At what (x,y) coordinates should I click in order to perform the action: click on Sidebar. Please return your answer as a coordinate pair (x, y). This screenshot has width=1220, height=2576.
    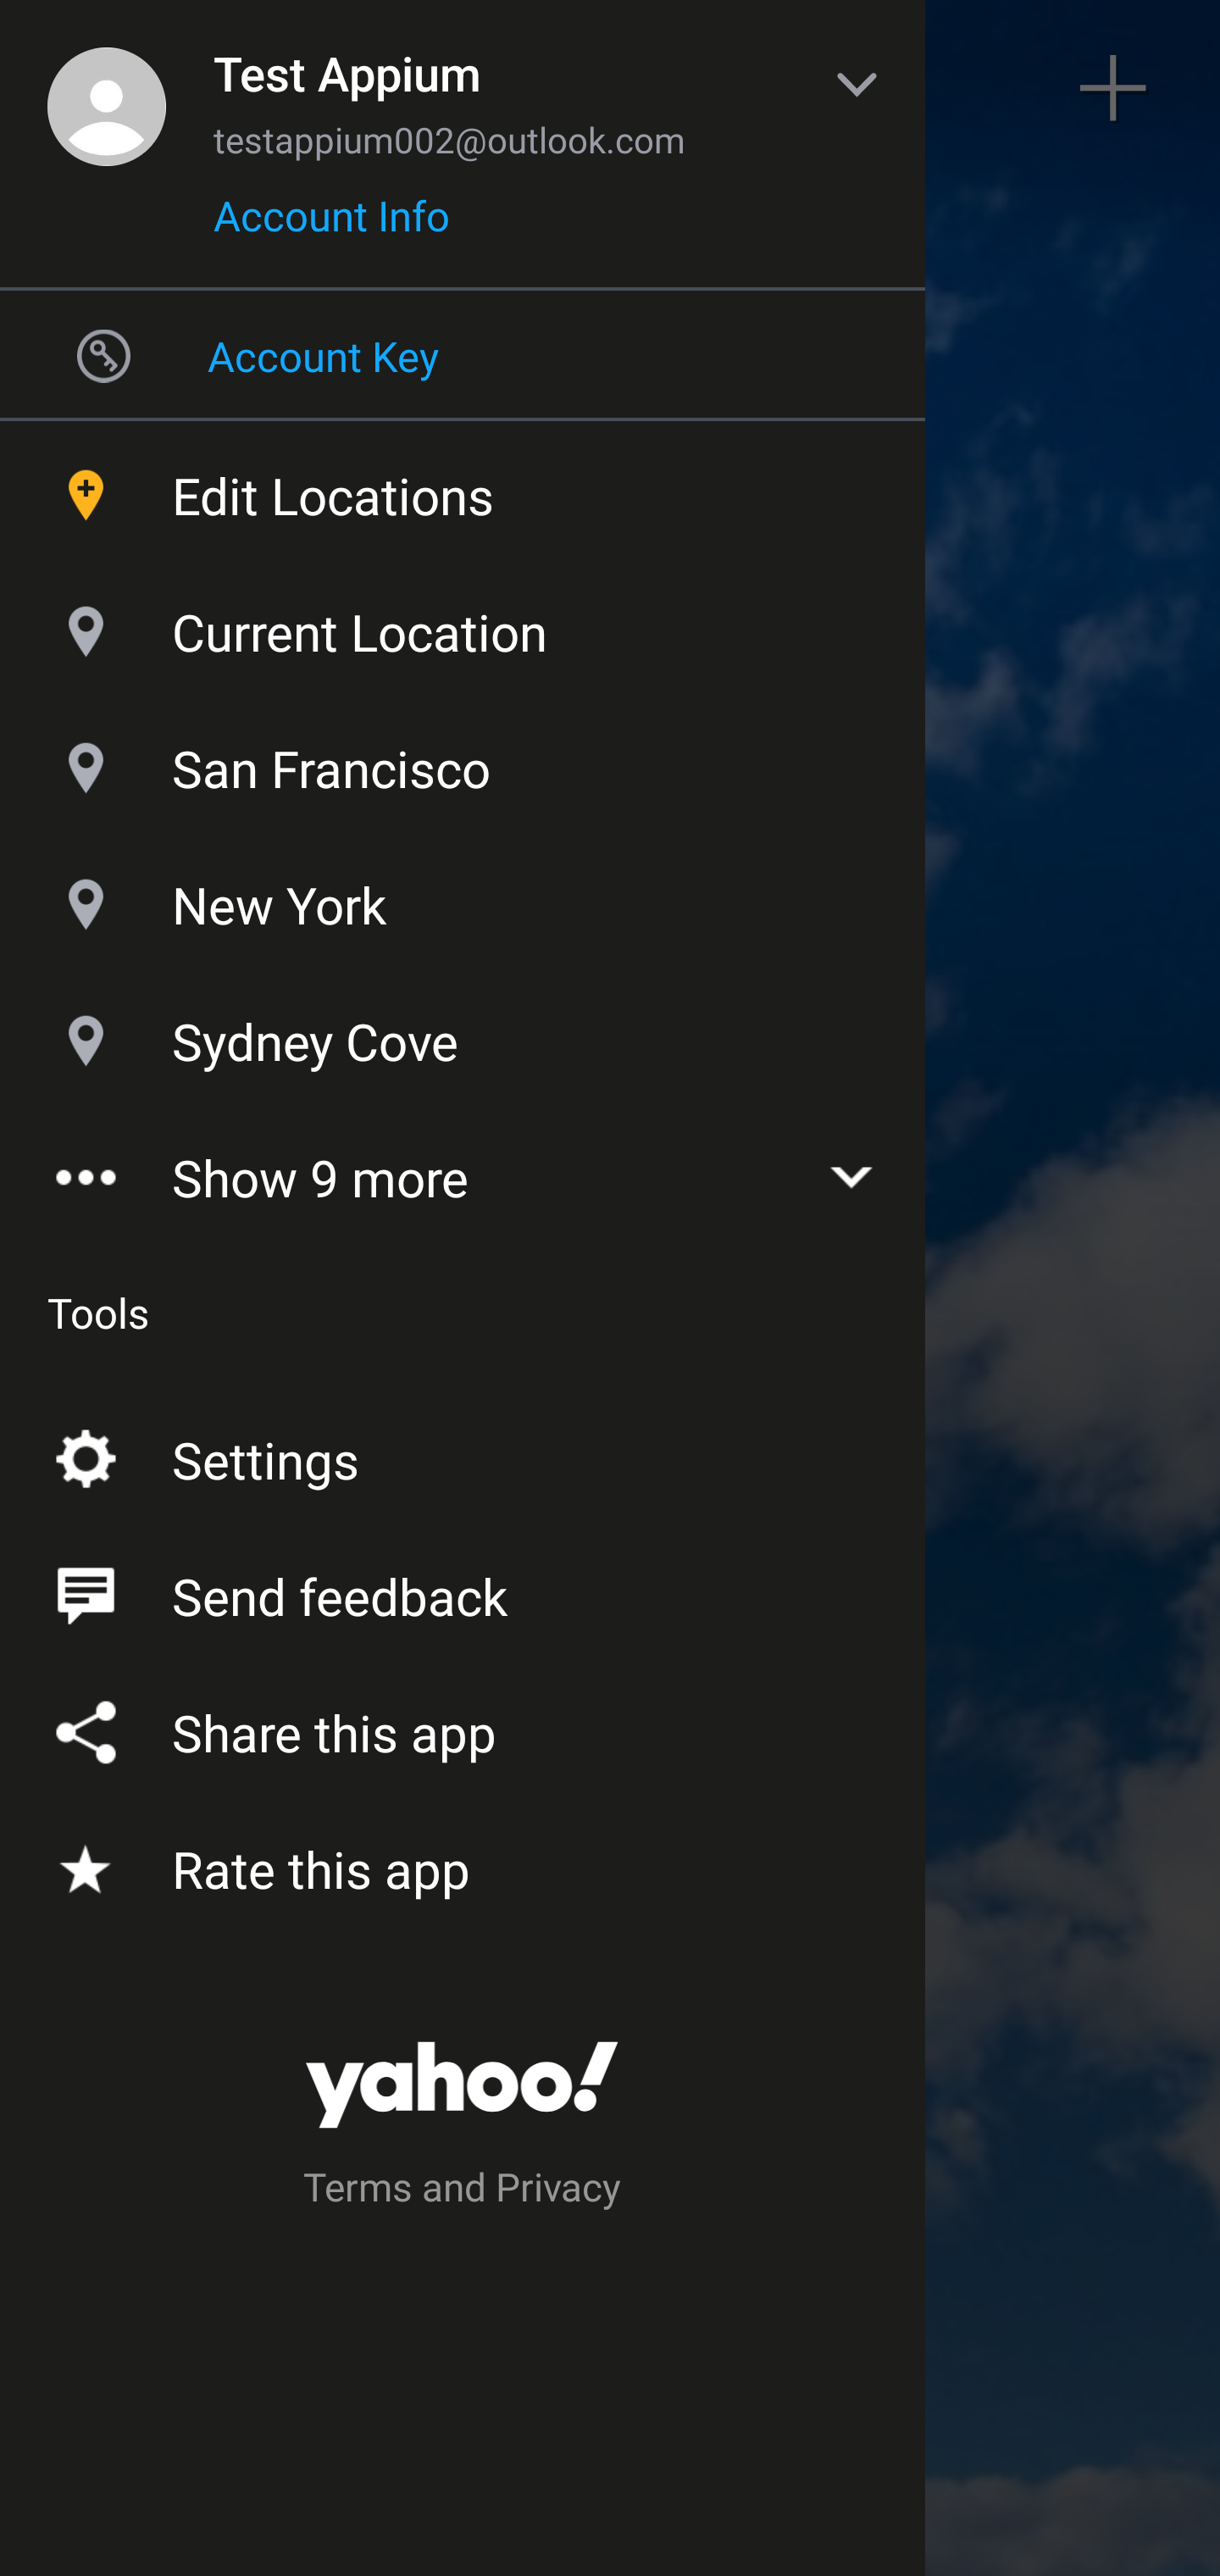
    Looking at the image, I should click on (105, 88).